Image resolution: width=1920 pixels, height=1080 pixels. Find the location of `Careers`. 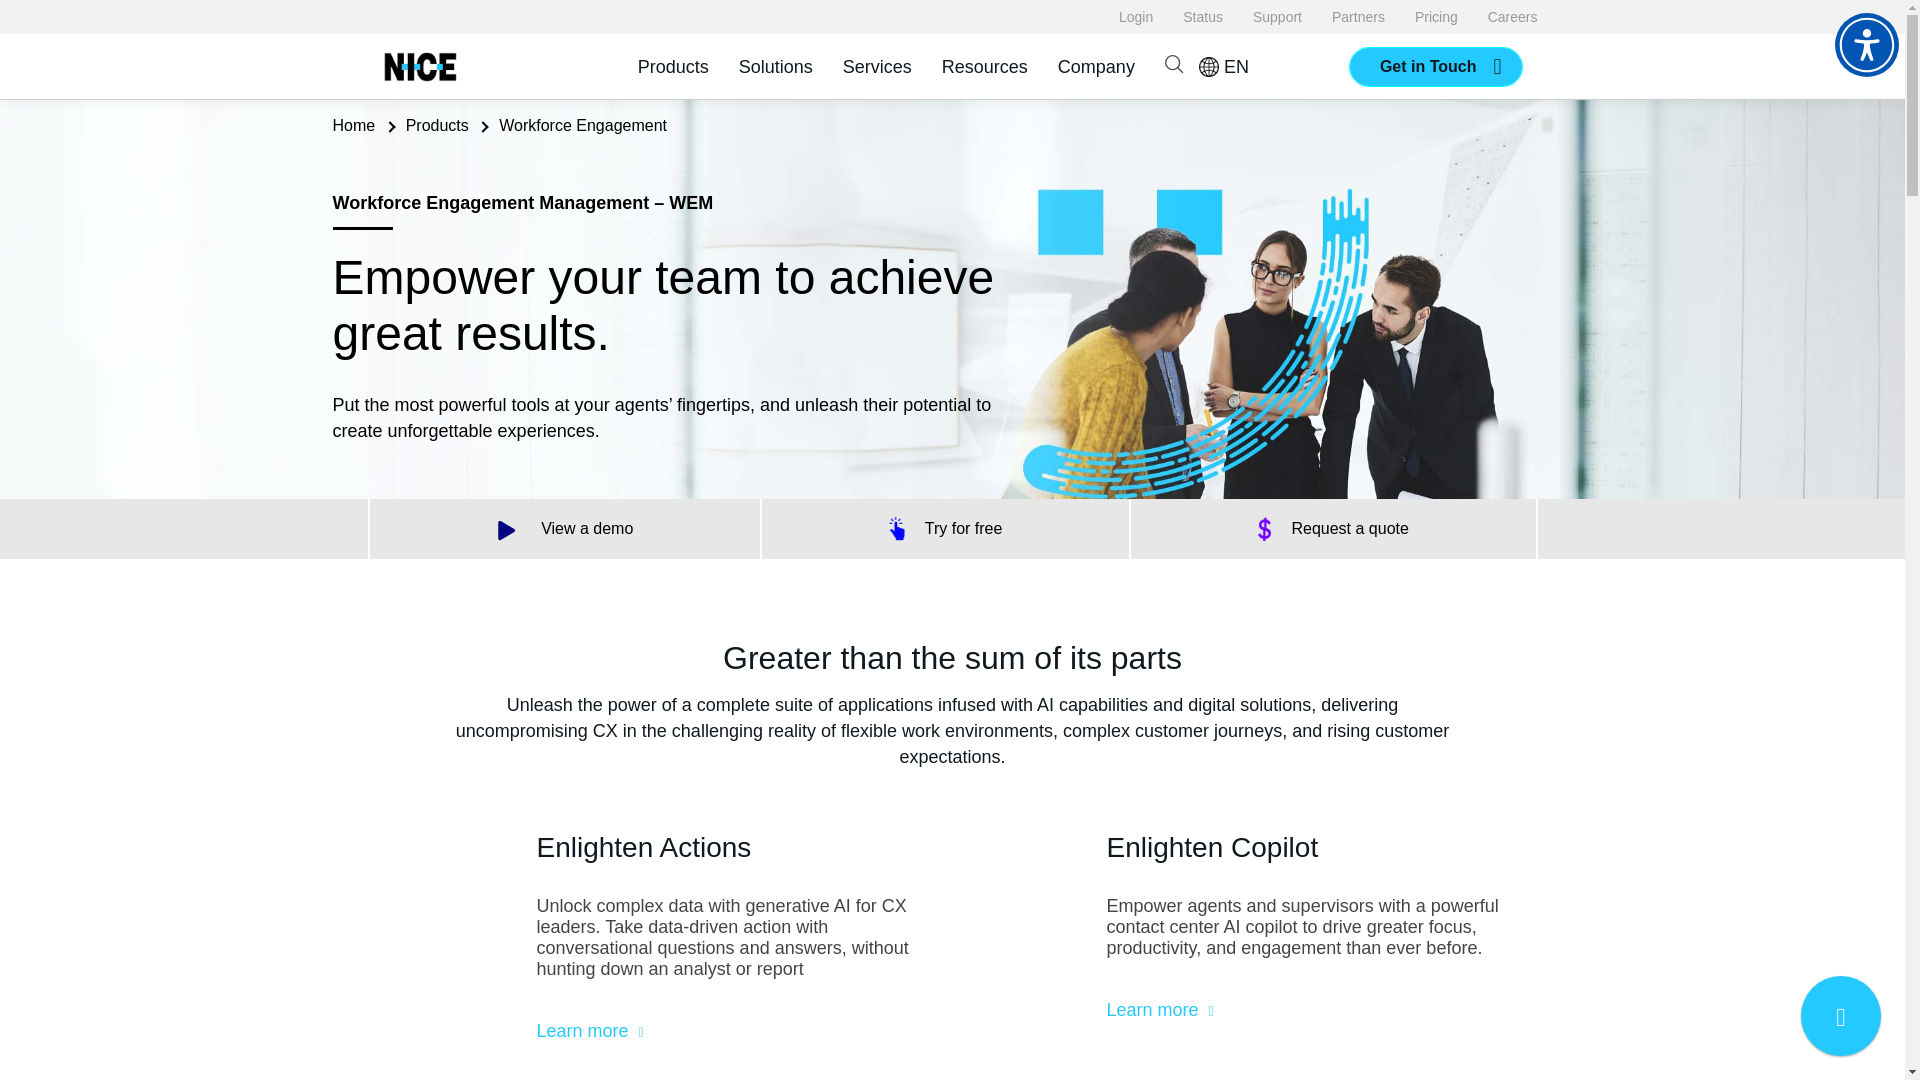

Careers is located at coordinates (1512, 16).